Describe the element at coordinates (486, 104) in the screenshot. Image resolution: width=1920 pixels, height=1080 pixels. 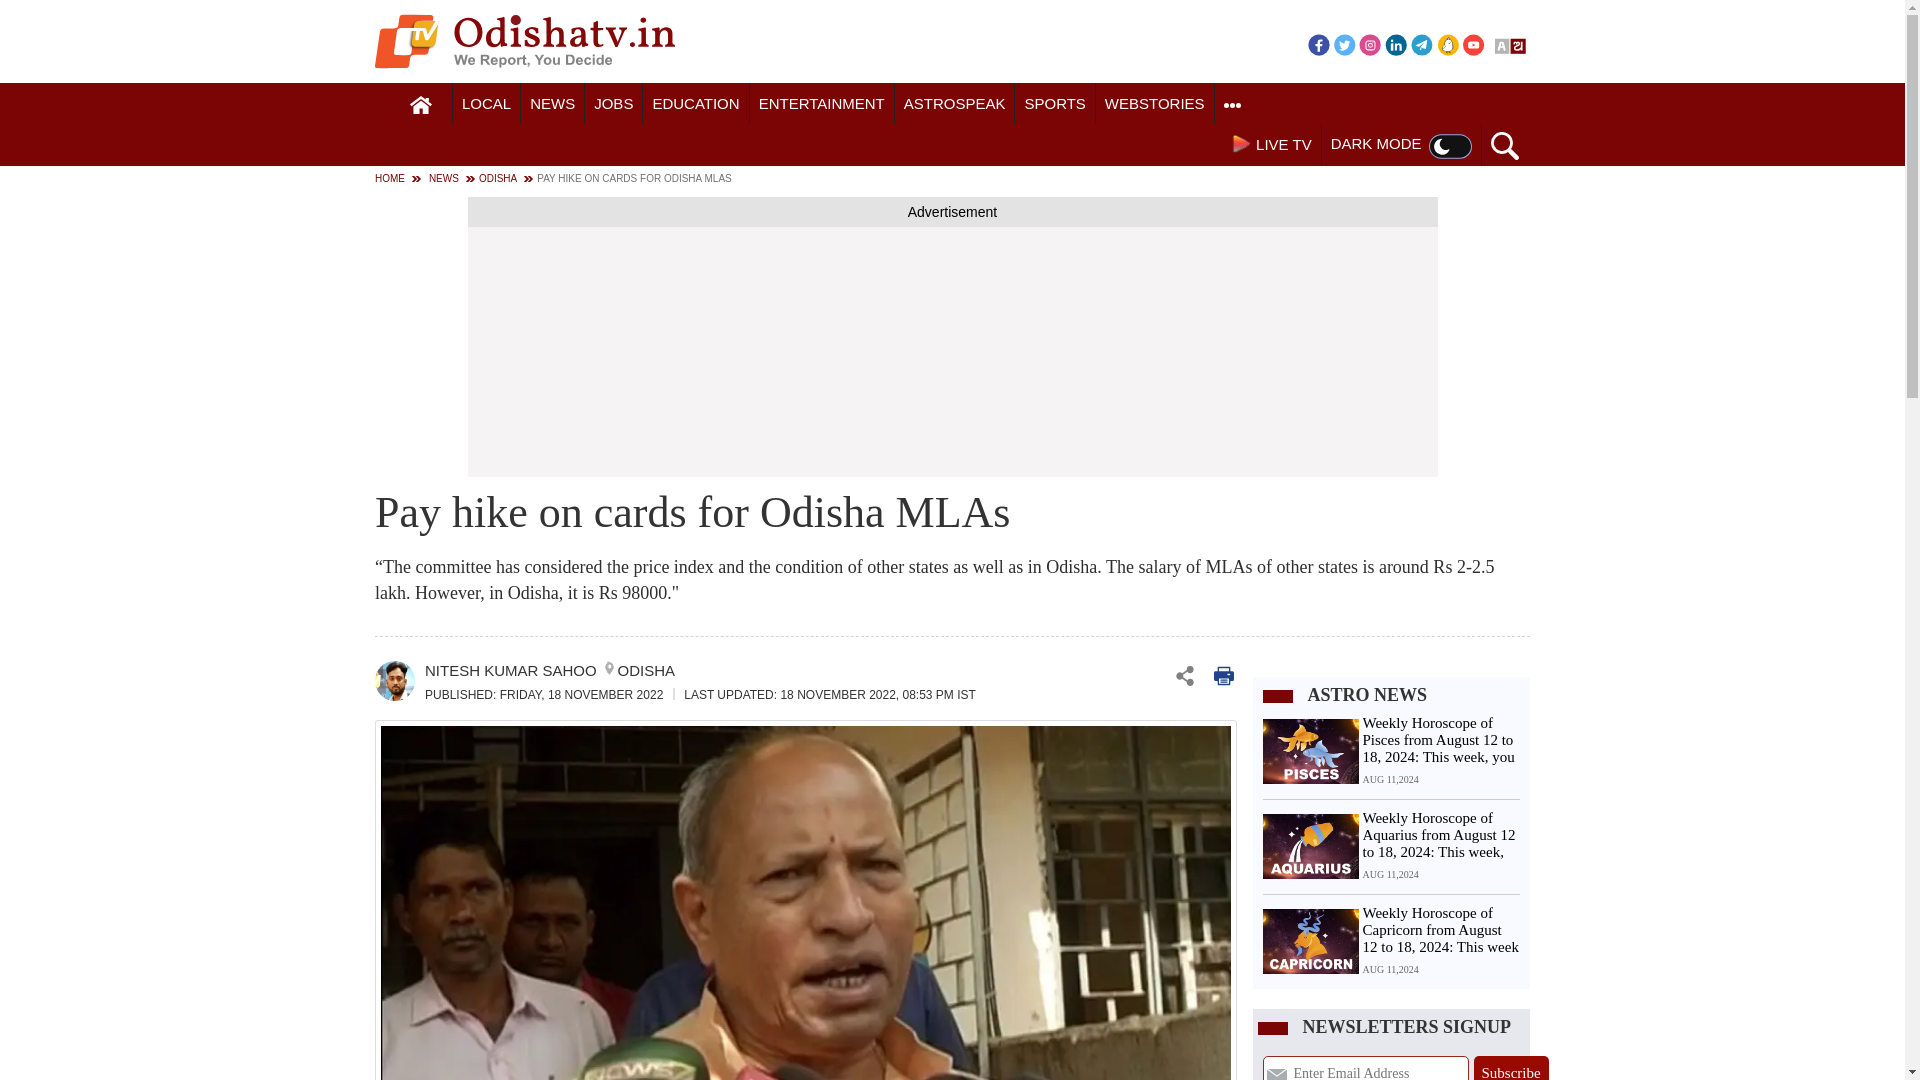
I see `Odisha` at that location.